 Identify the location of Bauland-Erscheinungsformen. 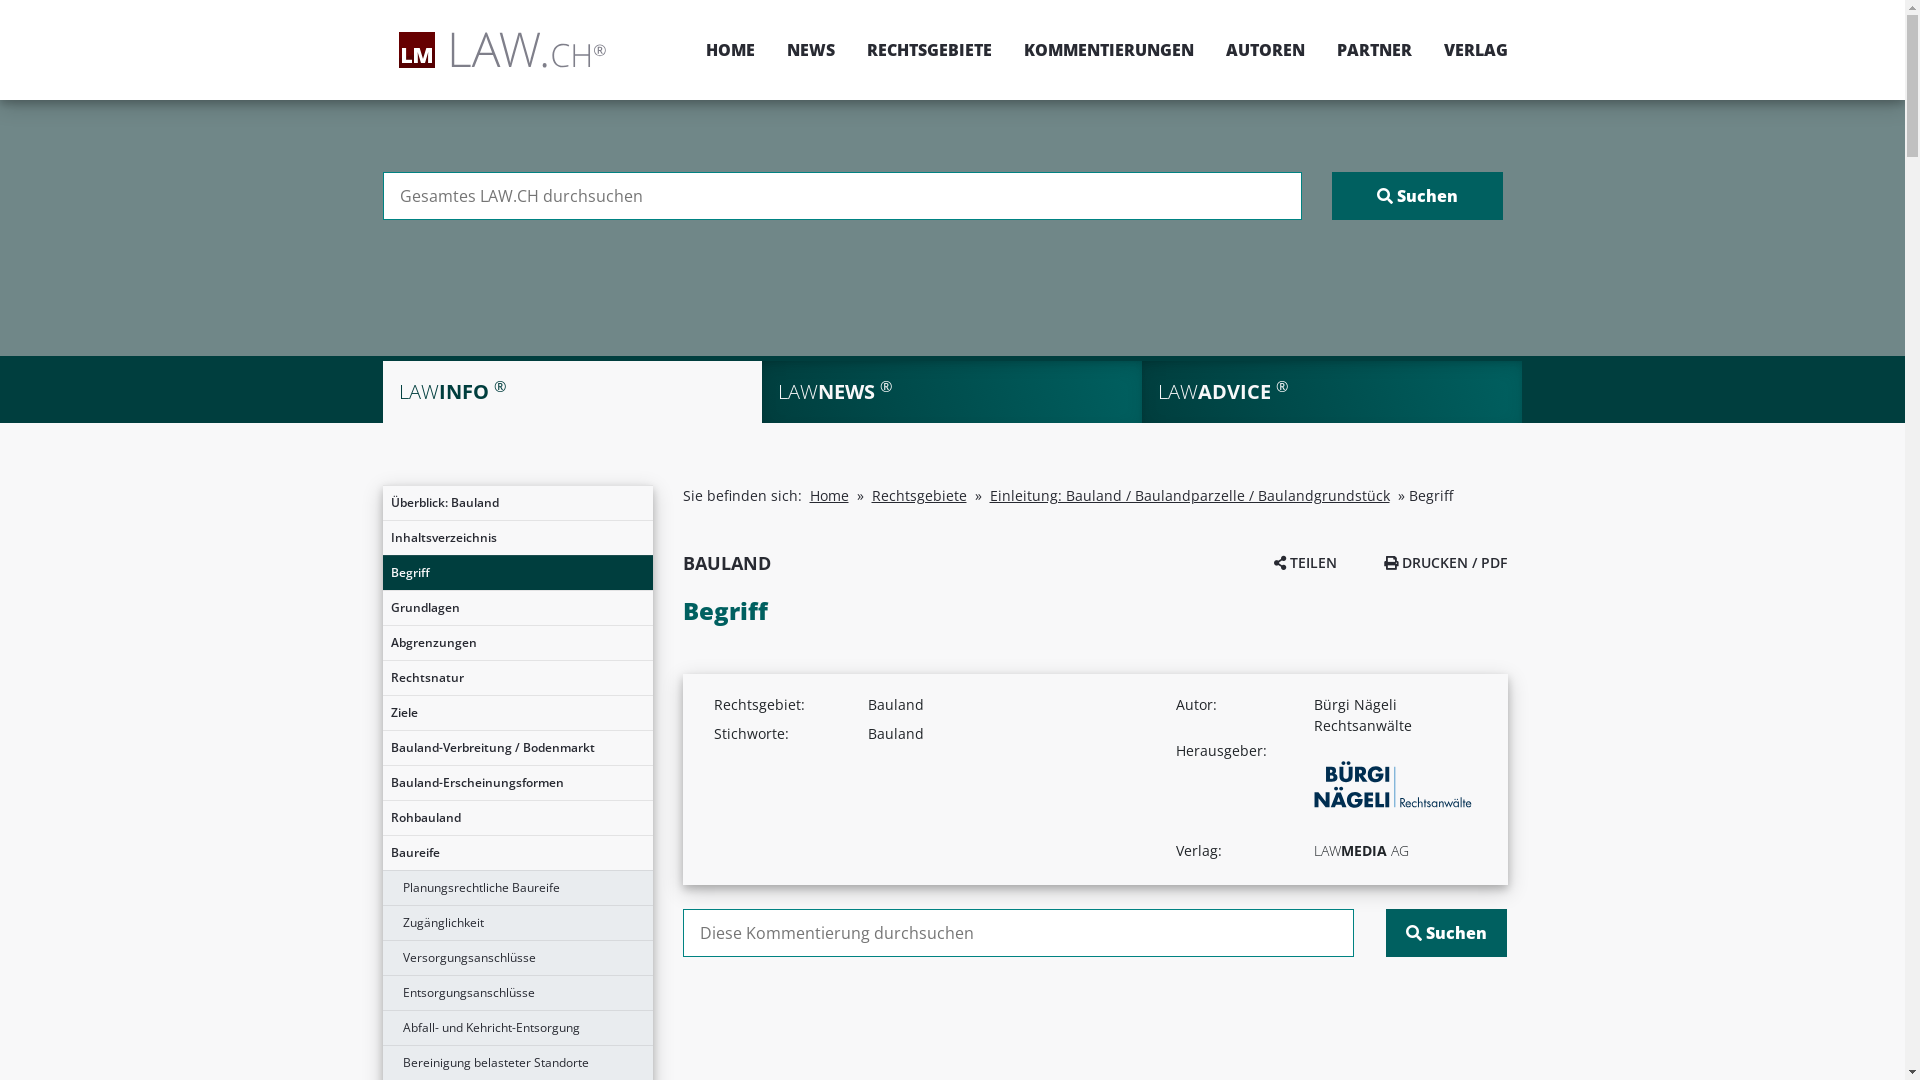
(517, 783).